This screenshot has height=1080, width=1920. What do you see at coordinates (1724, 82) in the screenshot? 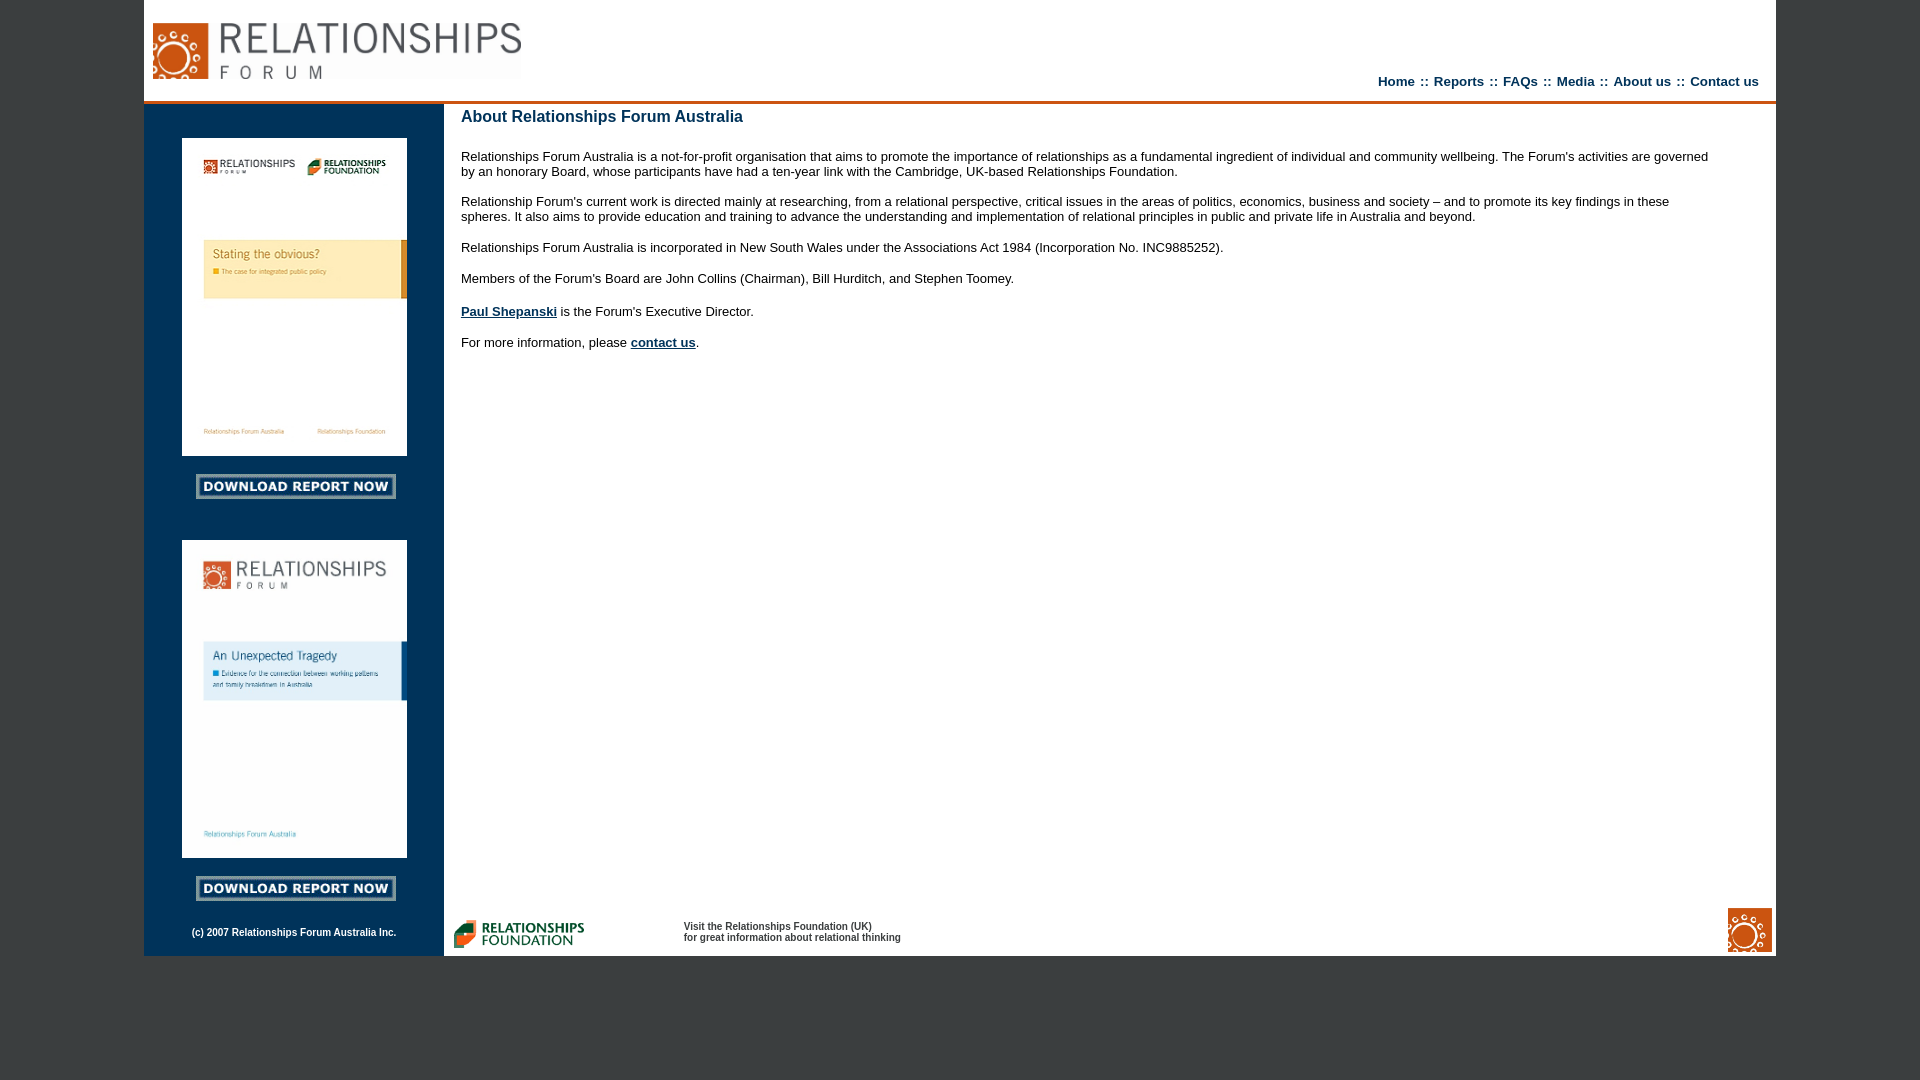
I see `Contact us` at bounding box center [1724, 82].